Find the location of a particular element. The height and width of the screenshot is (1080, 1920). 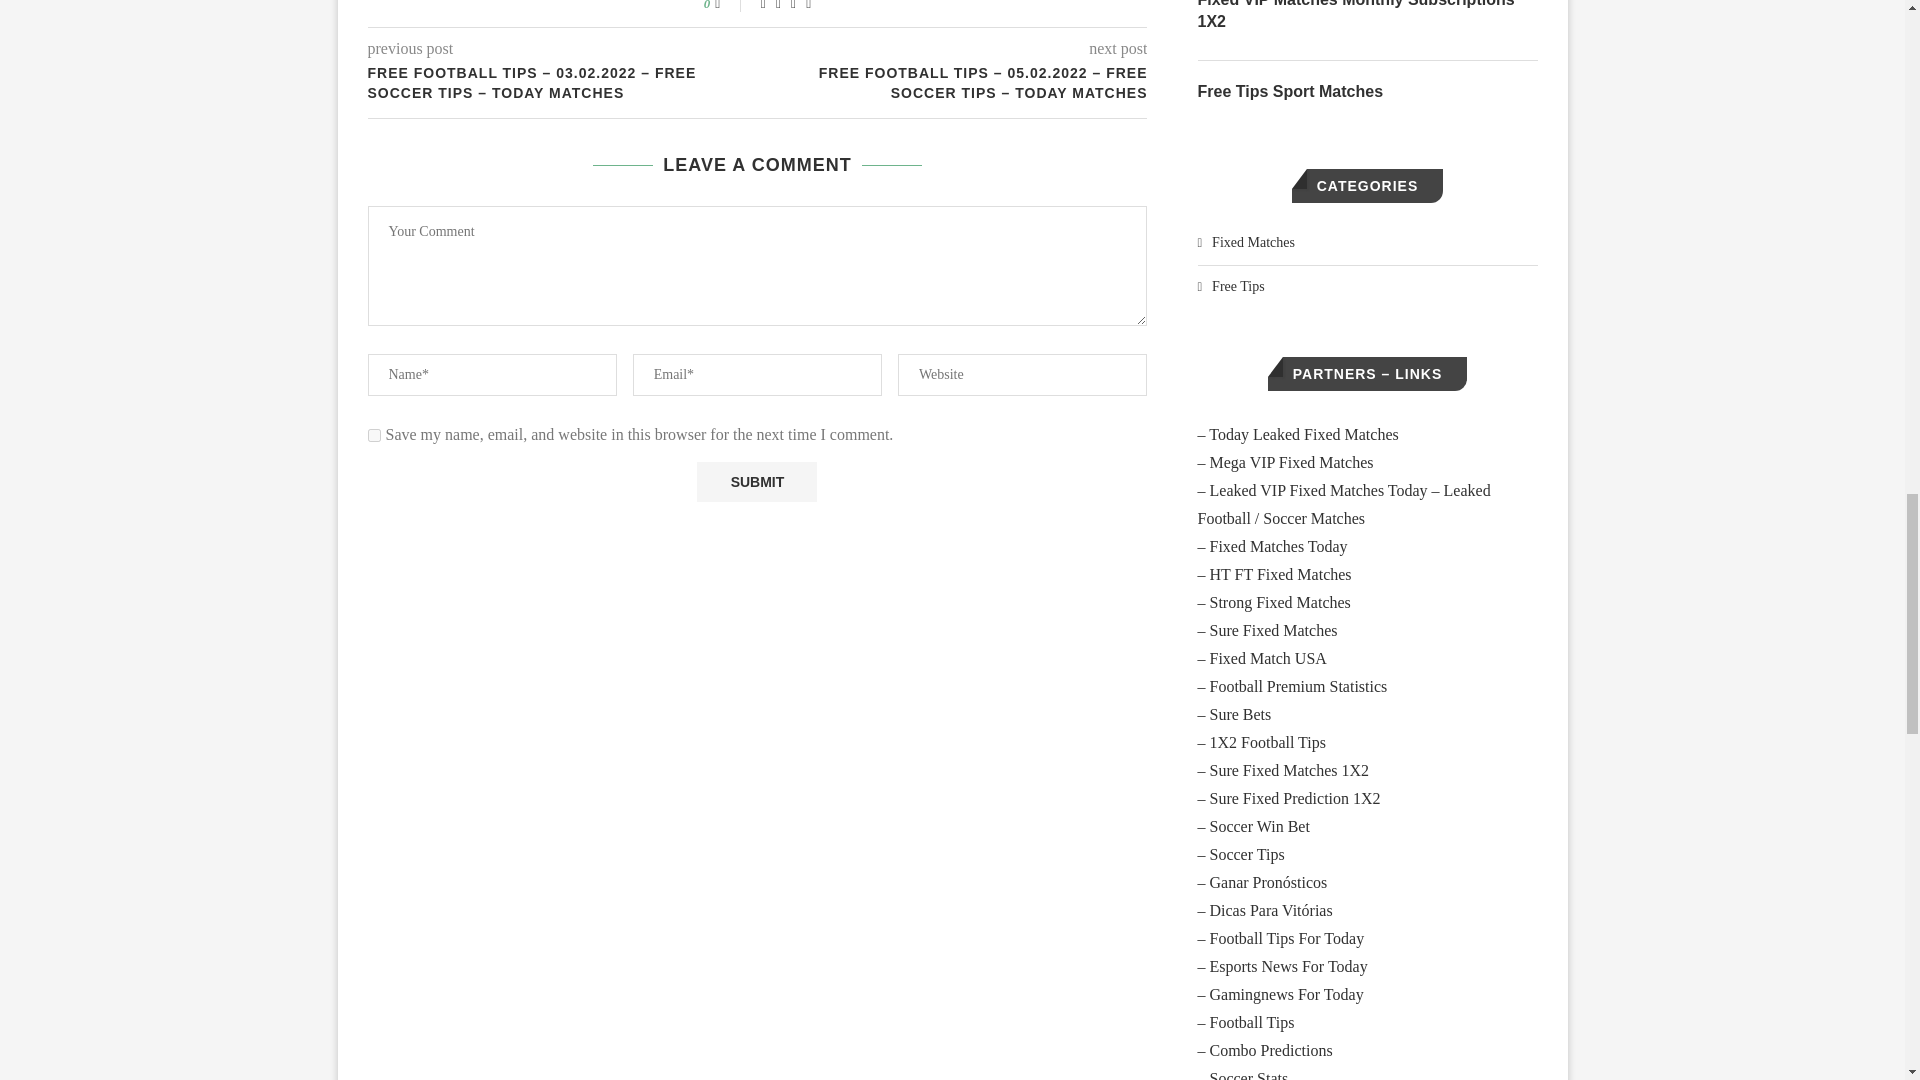

yes is located at coordinates (374, 434).